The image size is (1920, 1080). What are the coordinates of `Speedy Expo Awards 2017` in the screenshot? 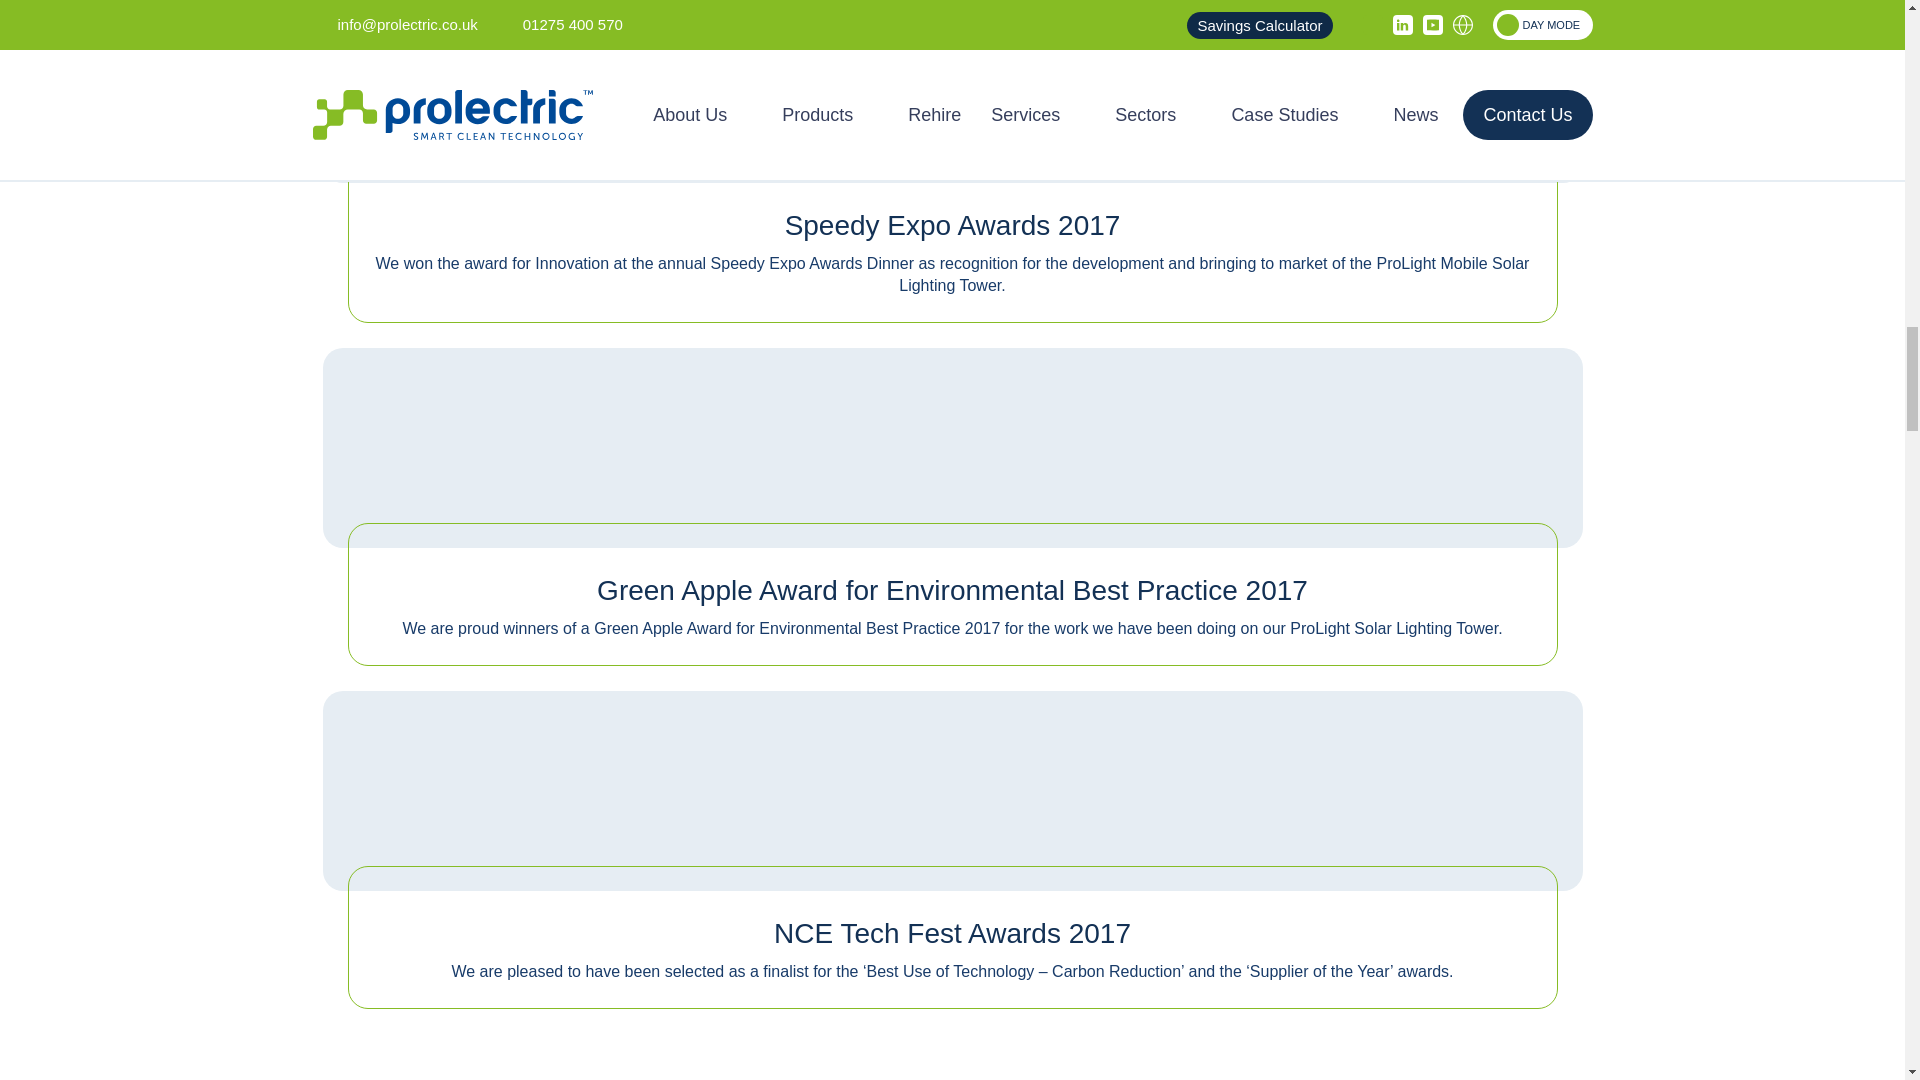 It's located at (952, 70).